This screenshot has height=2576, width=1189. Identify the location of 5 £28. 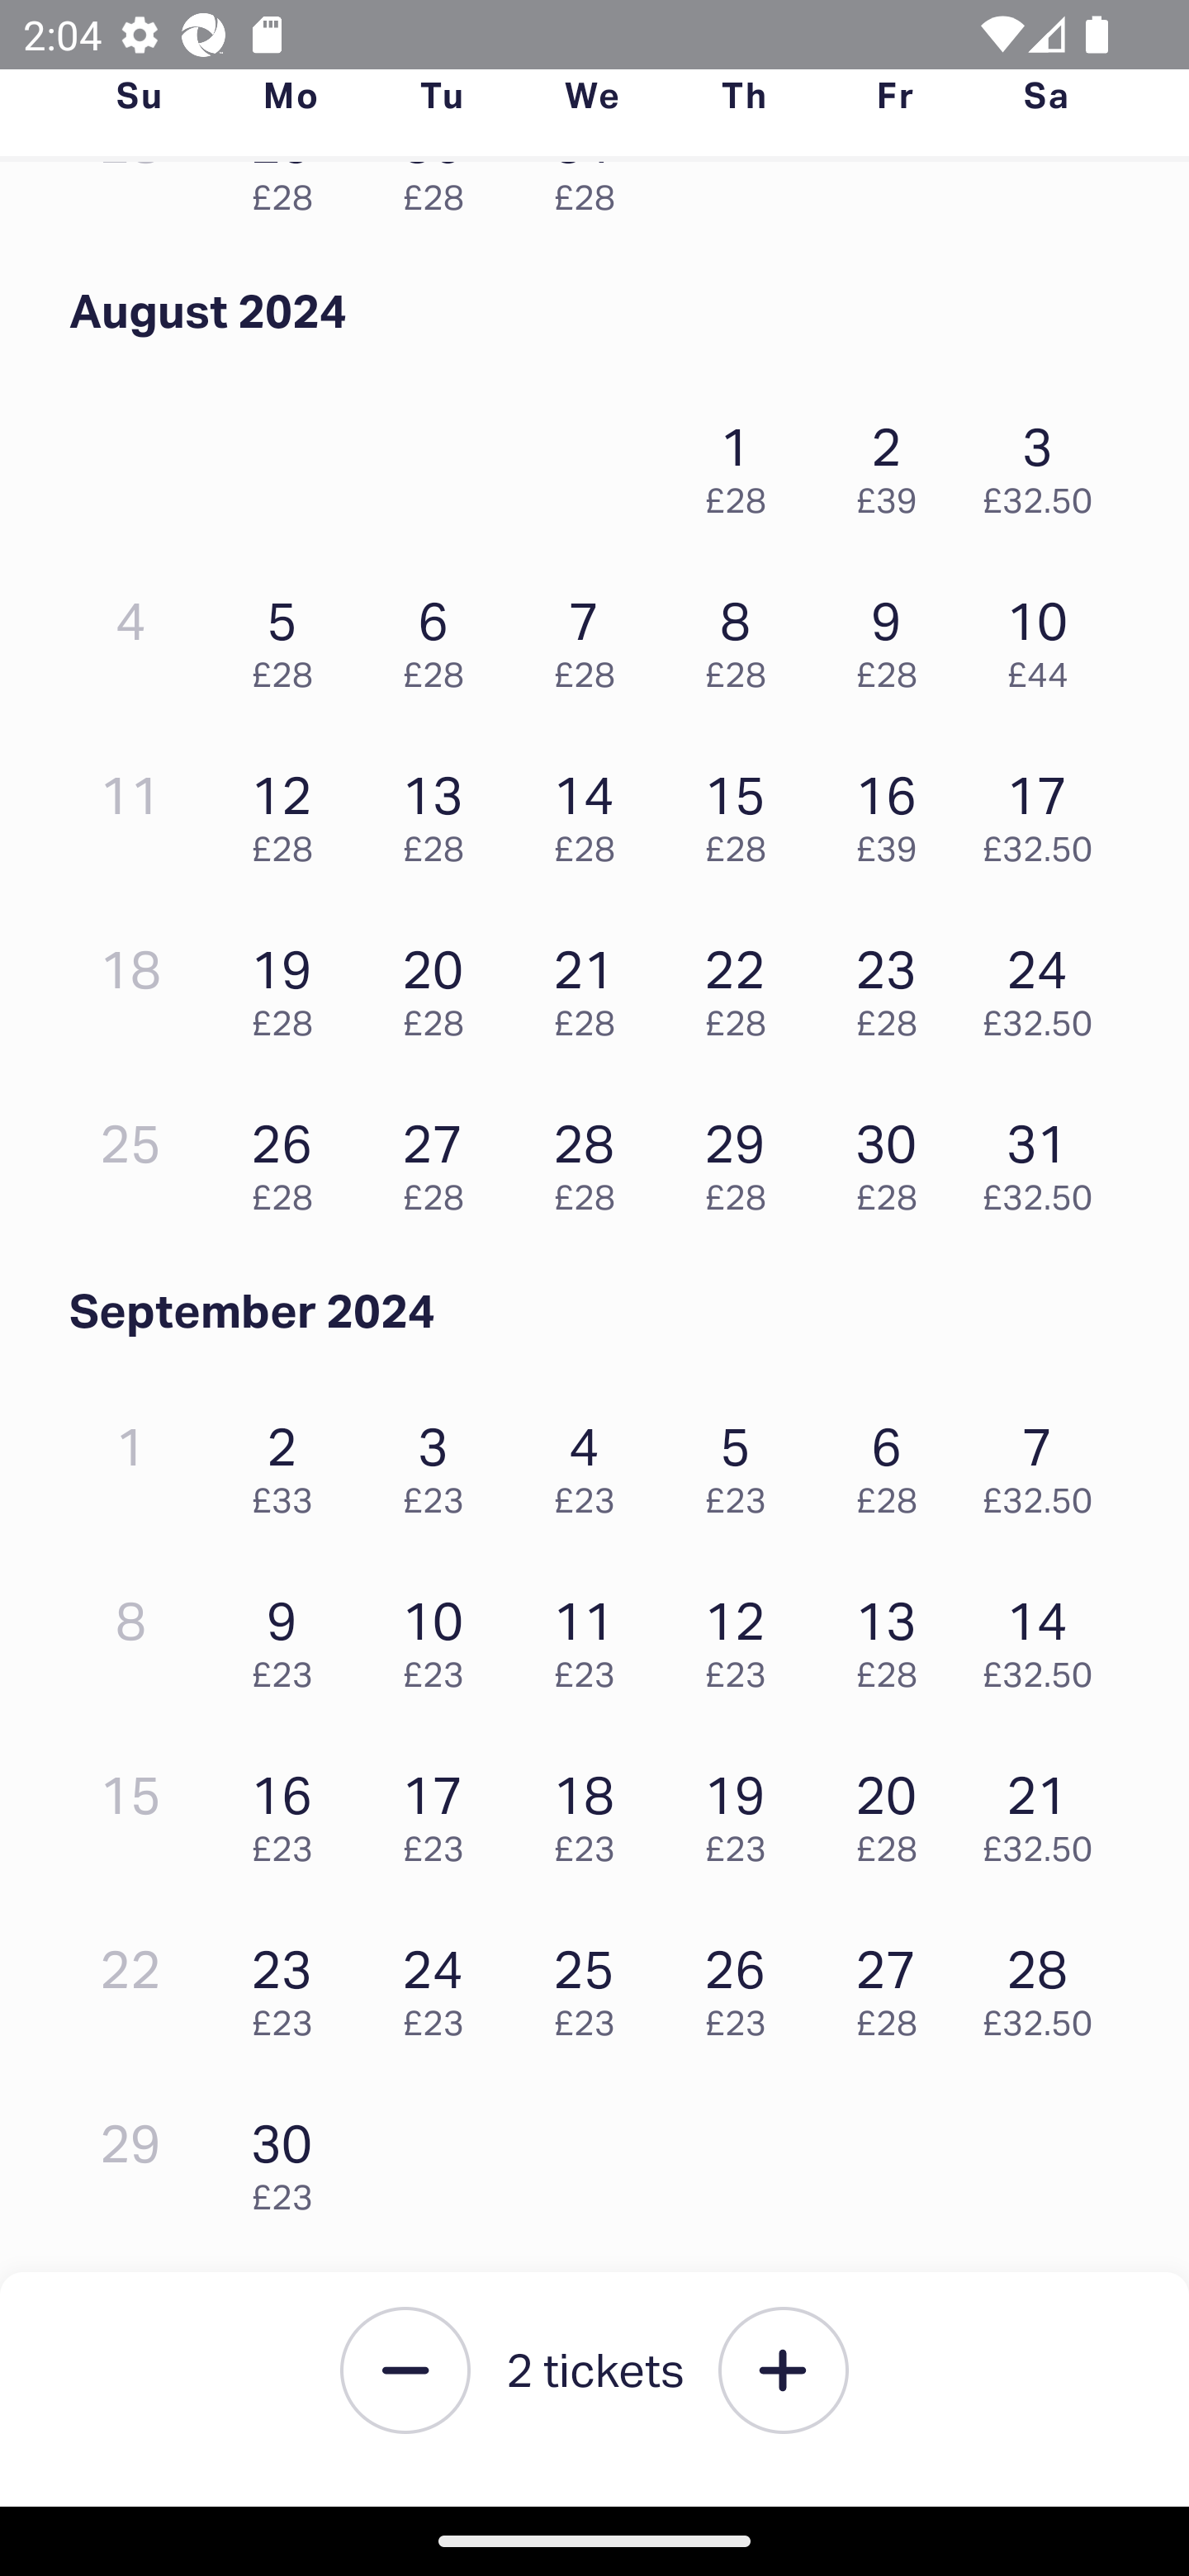
(290, 637).